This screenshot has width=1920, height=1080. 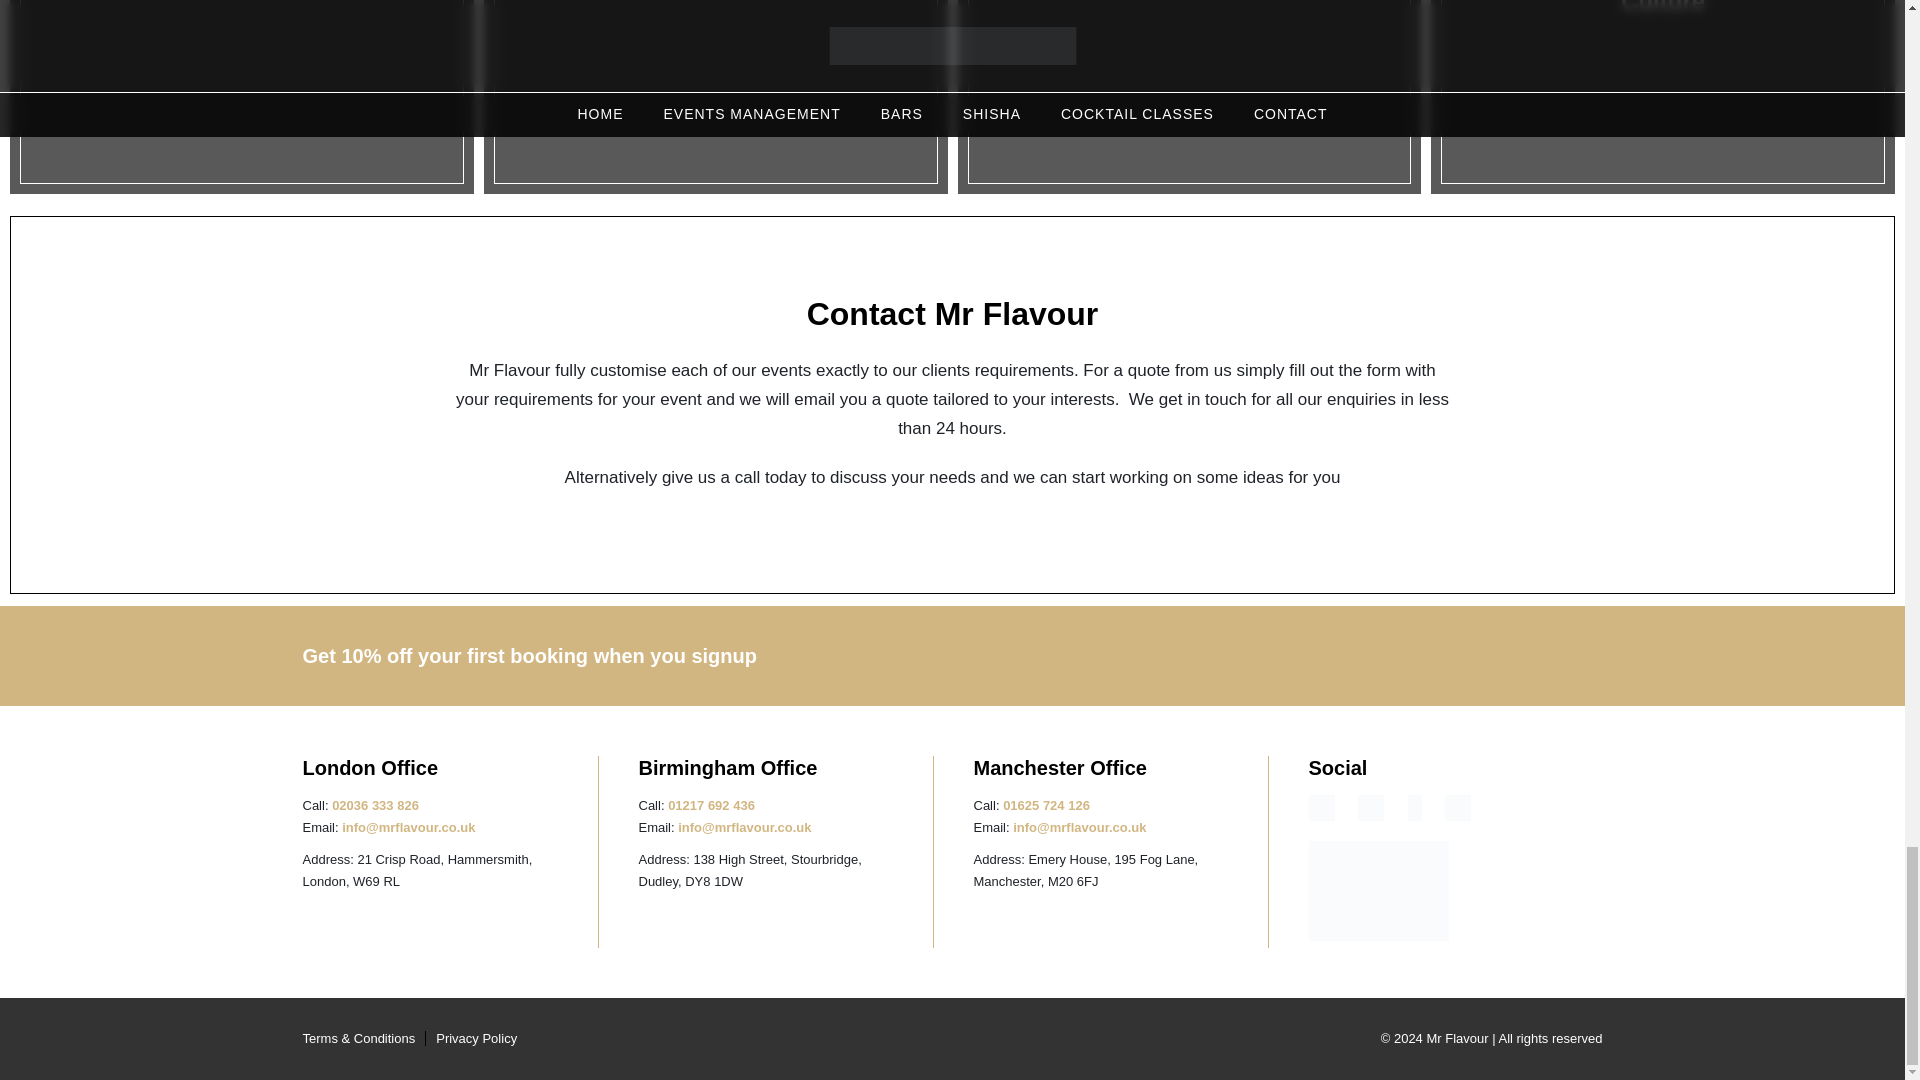 What do you see at coordinates (375, 806) in the screenshot?
I see `02036 333 826` at bounding box center [375, 806].